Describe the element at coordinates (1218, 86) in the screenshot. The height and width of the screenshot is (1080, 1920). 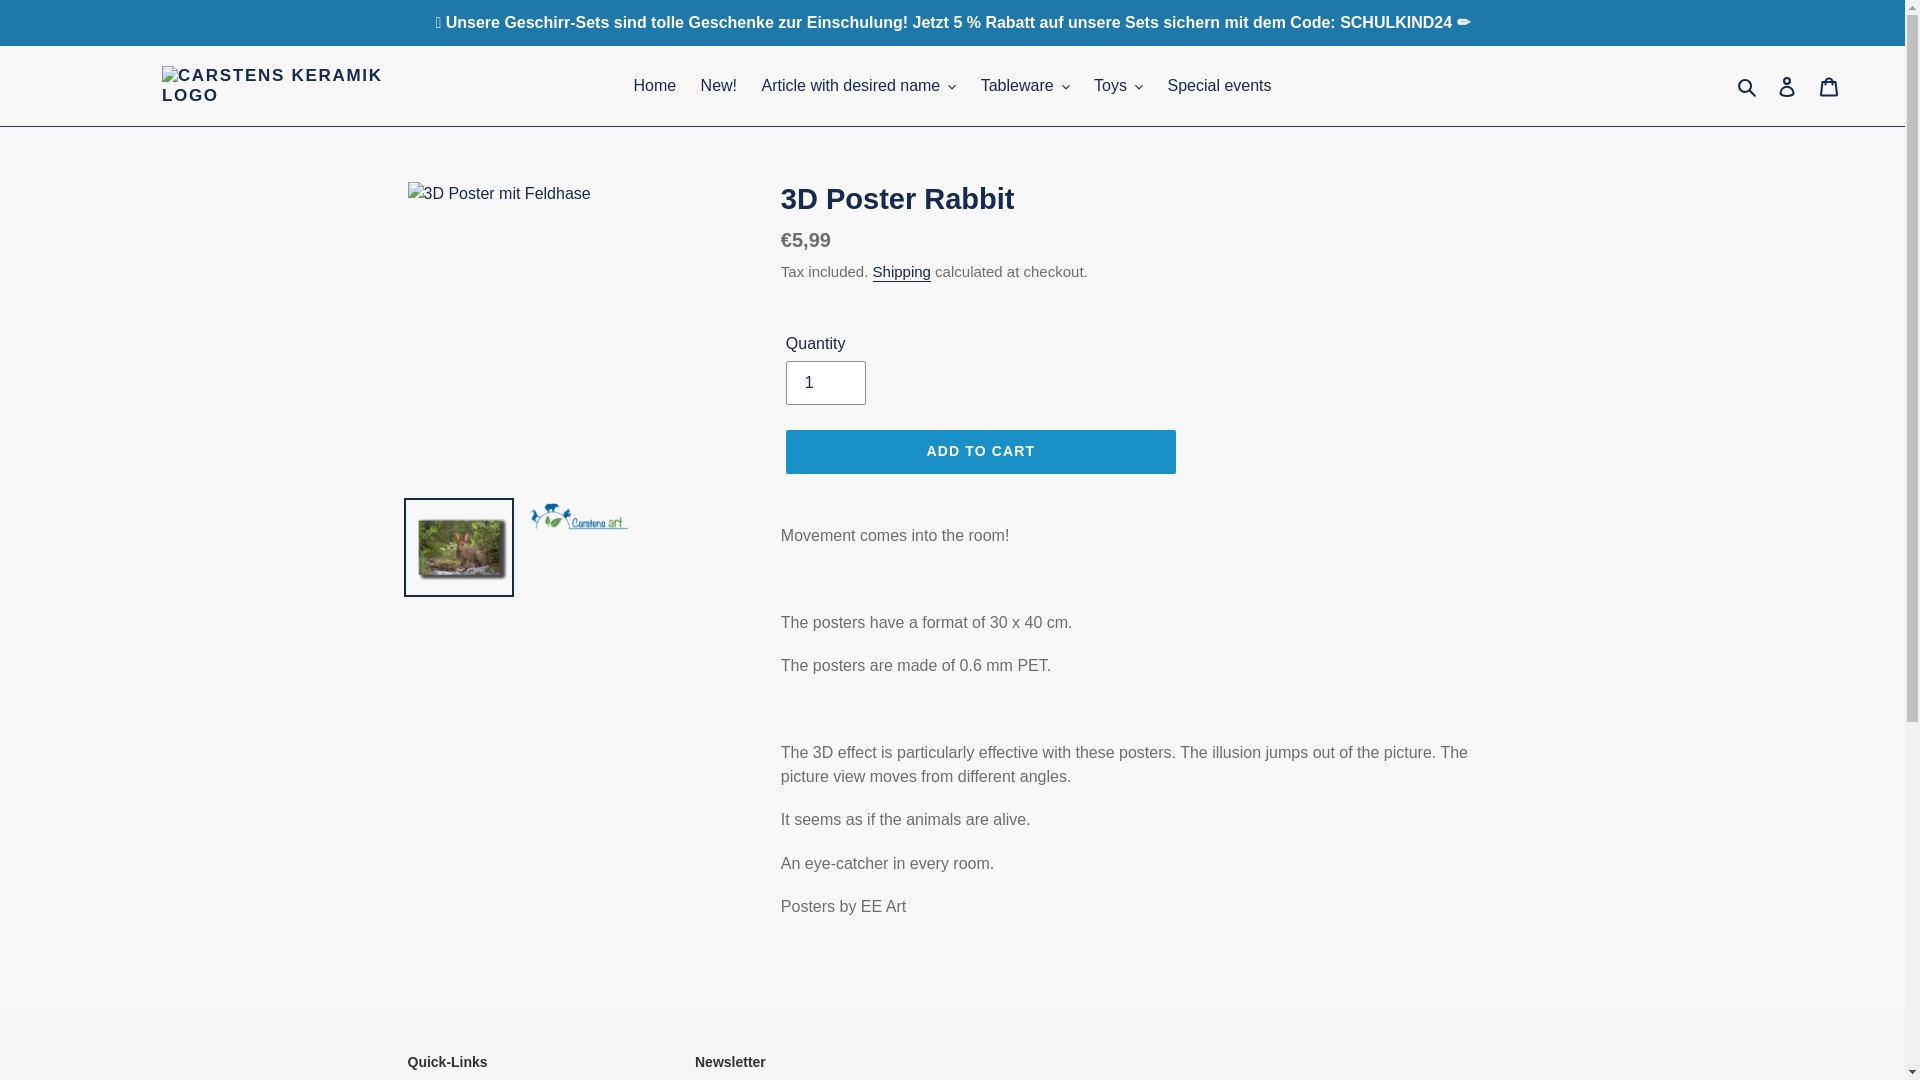
I see `Special events` at that location.